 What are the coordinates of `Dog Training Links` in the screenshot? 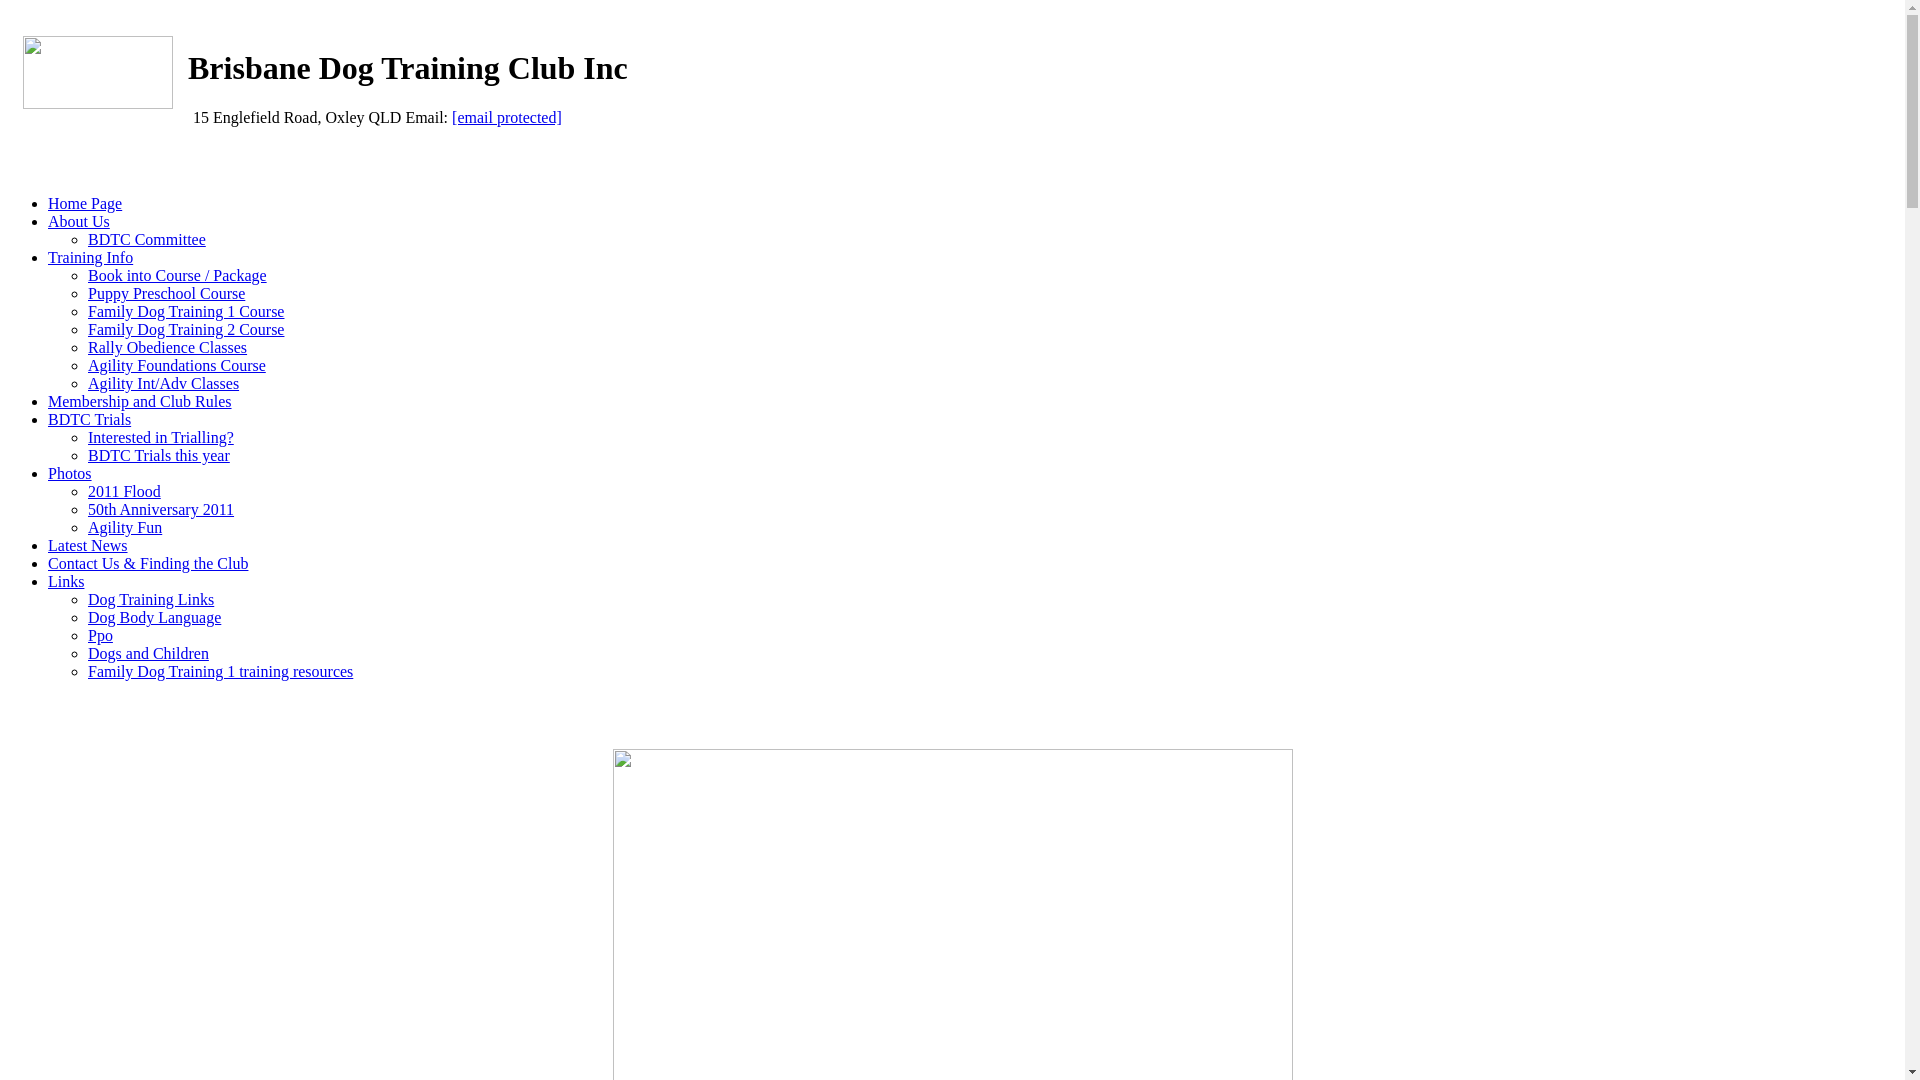 It's located at (151, 600).